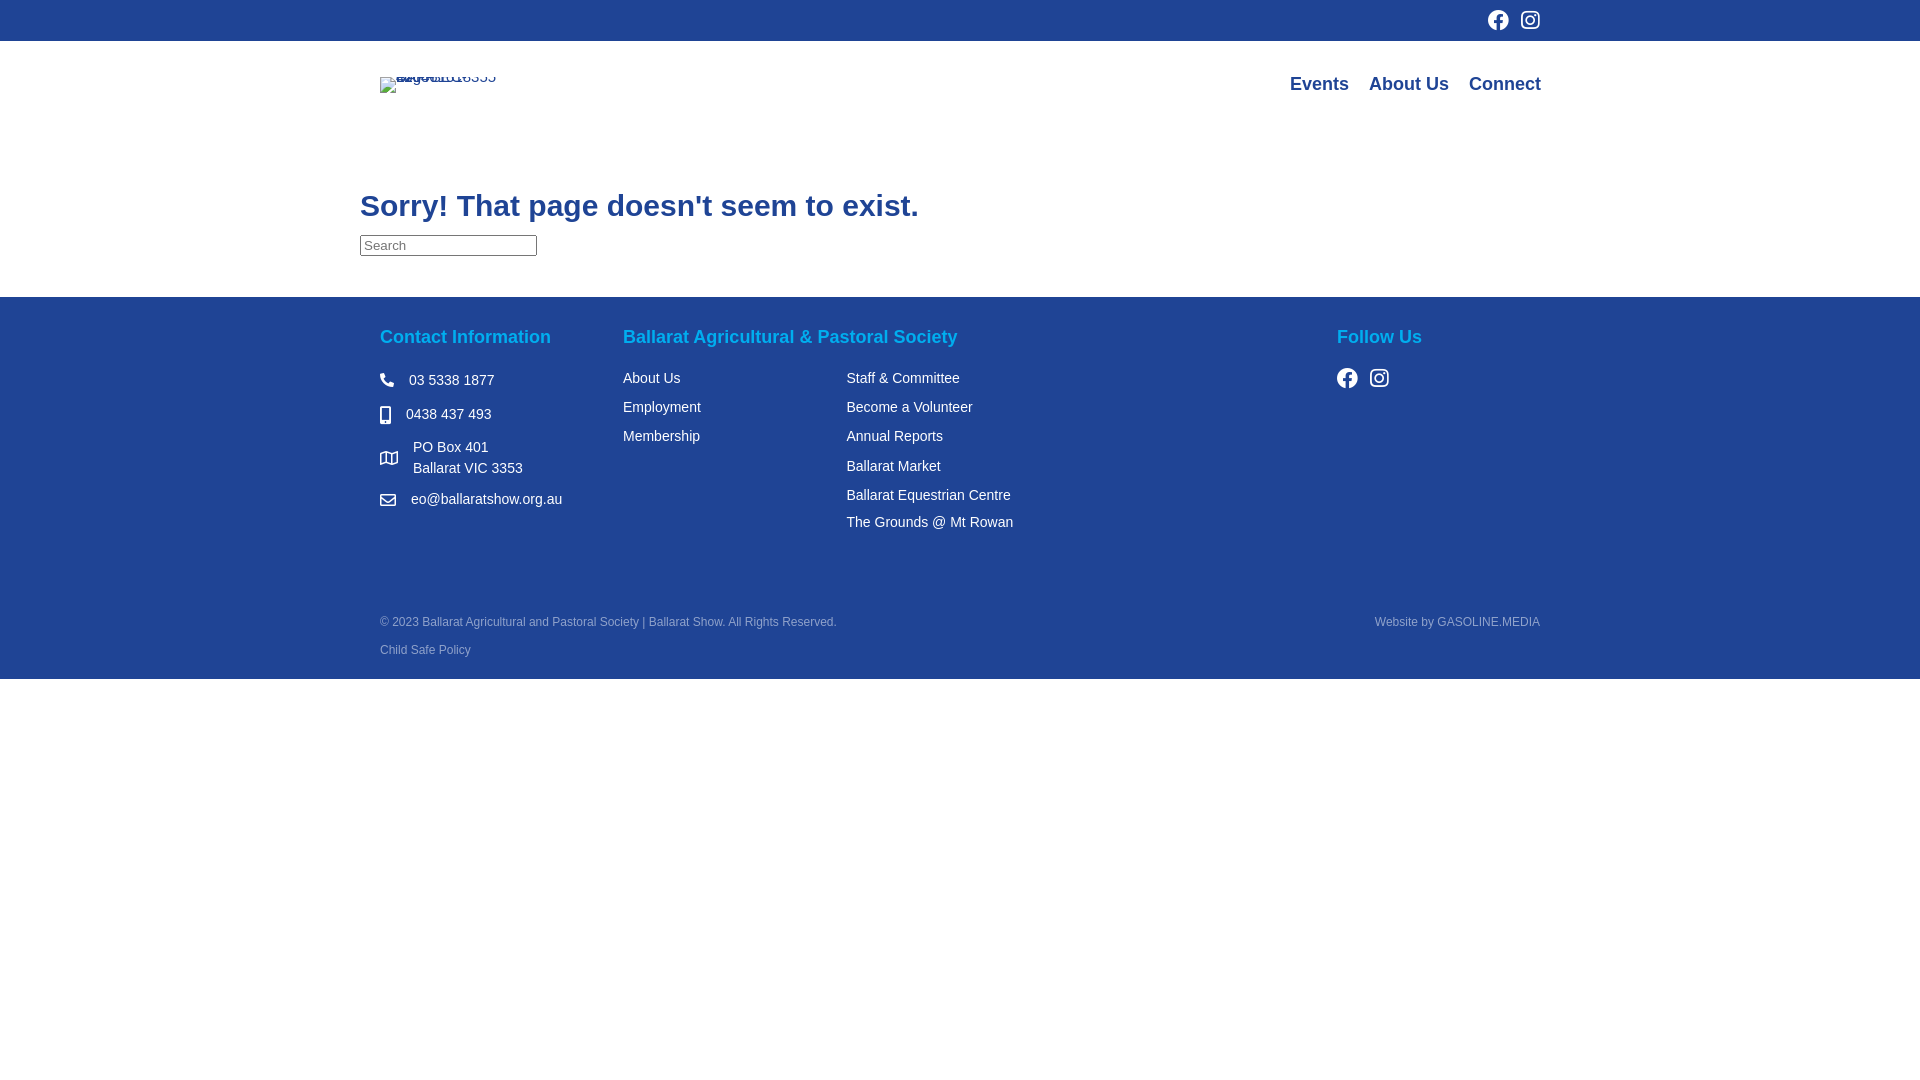 This screenshot has width=1920, height=1080. What do you see at coordinates (486, 500) in the screenshot?
I see `eo@ballaratshow.org.au` at bounding box center [486, 500].